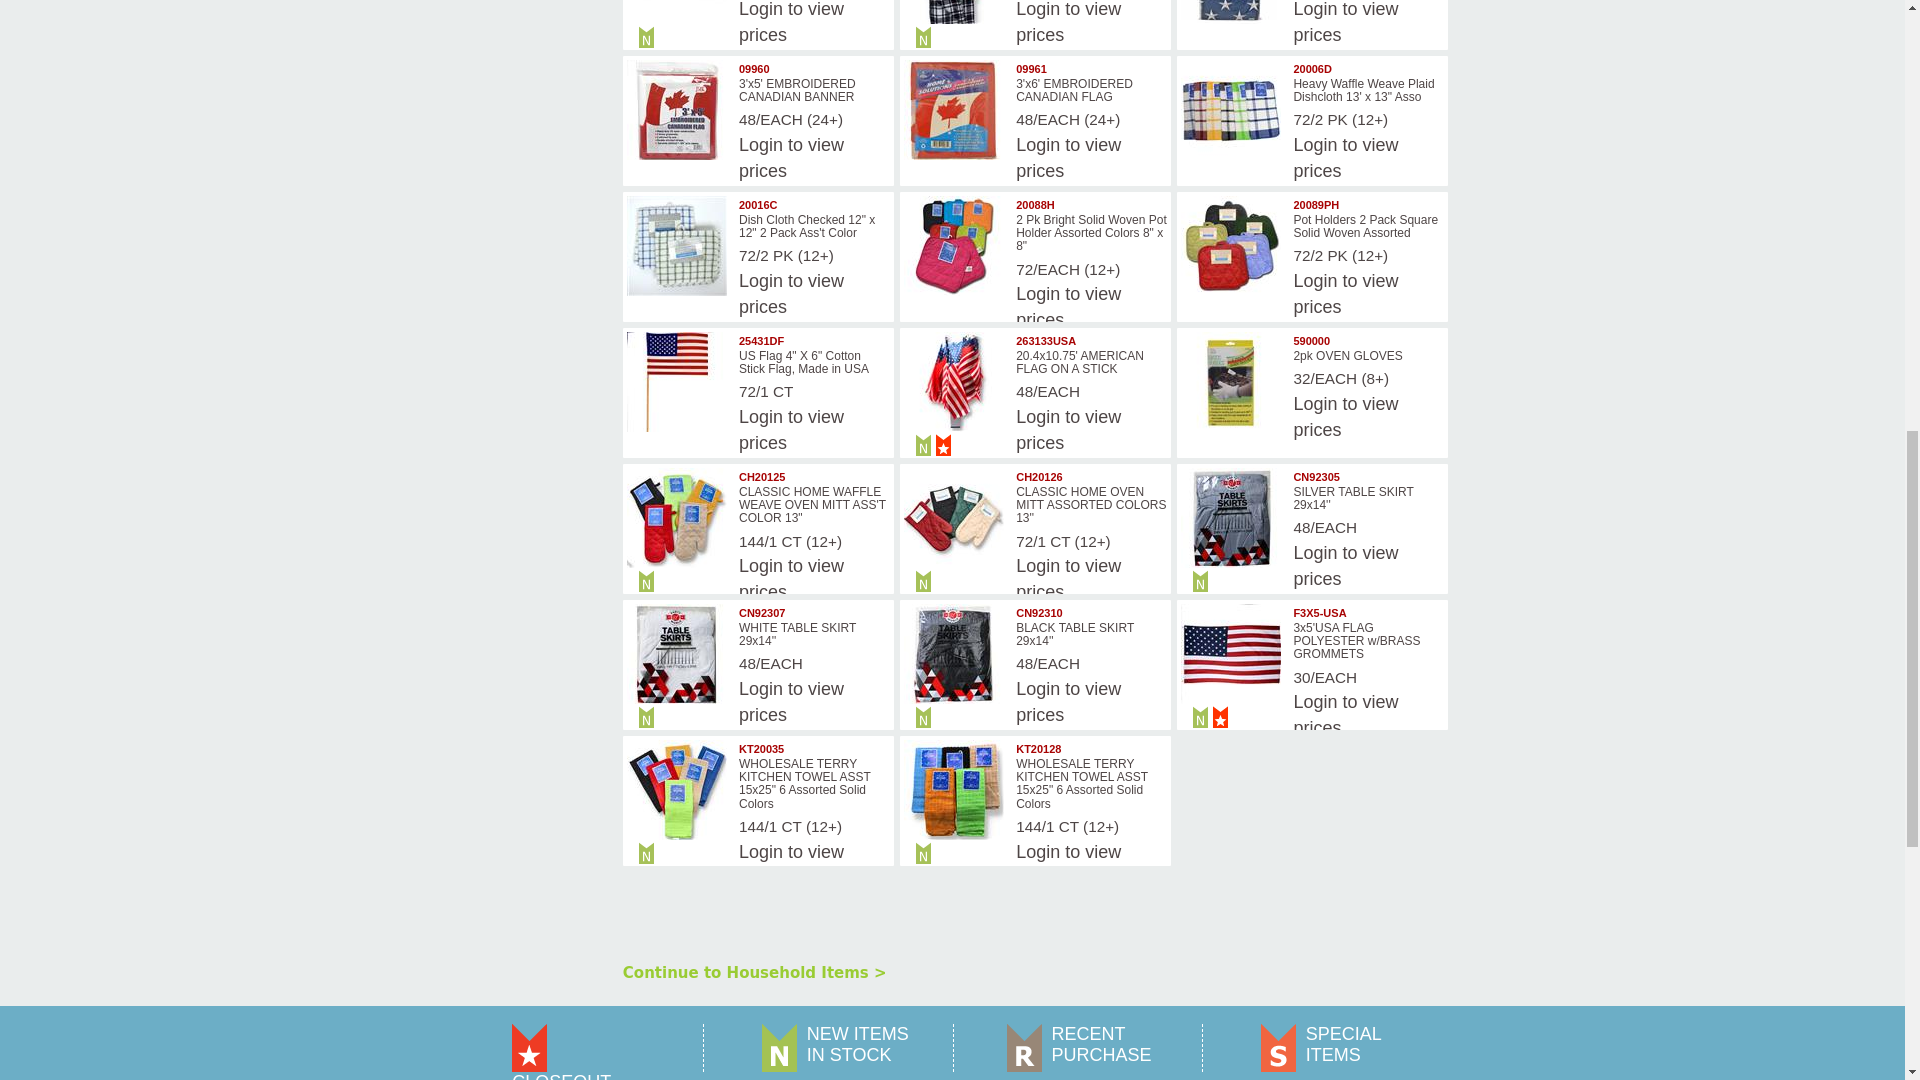  I want to click on Wholesale Dish Cloth Checked 12" x 12" 2 Pack Ass't Color, so click(677, 245).